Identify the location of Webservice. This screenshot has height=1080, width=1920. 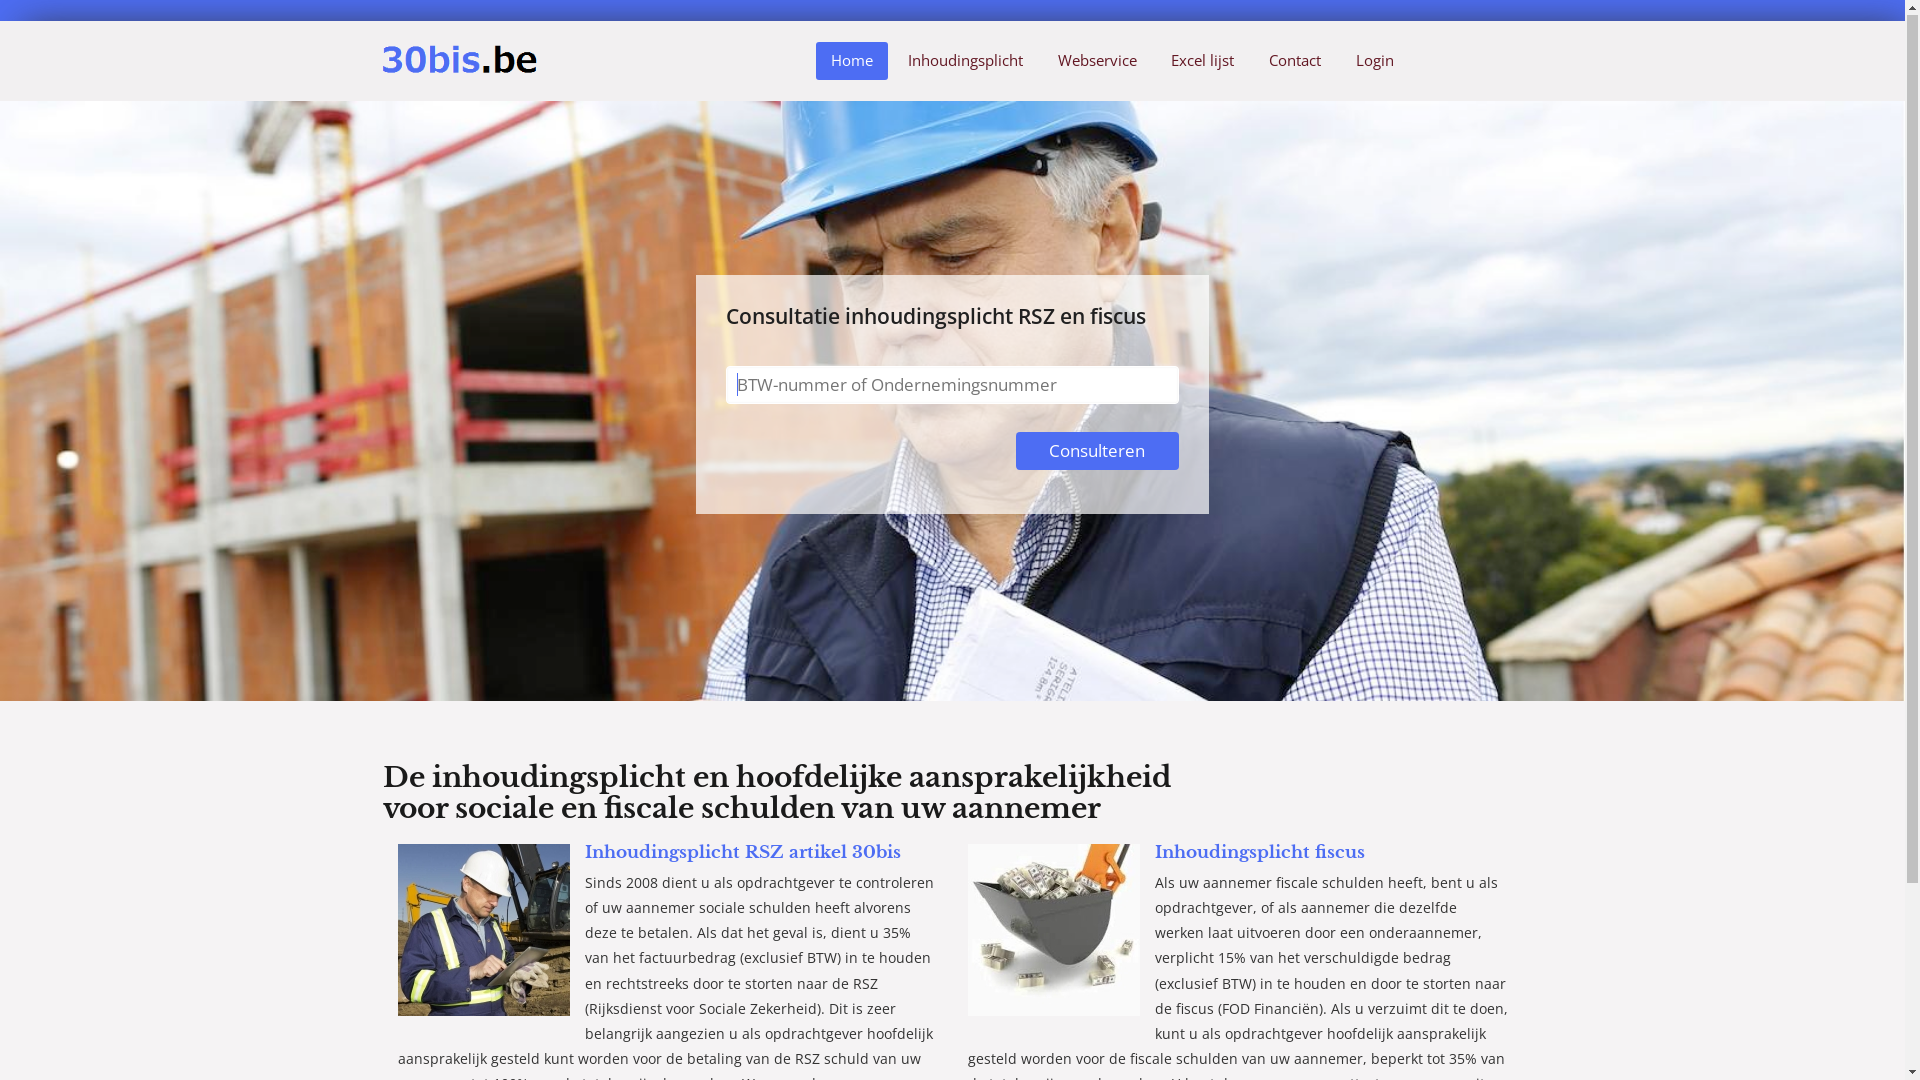
(1097, 62).